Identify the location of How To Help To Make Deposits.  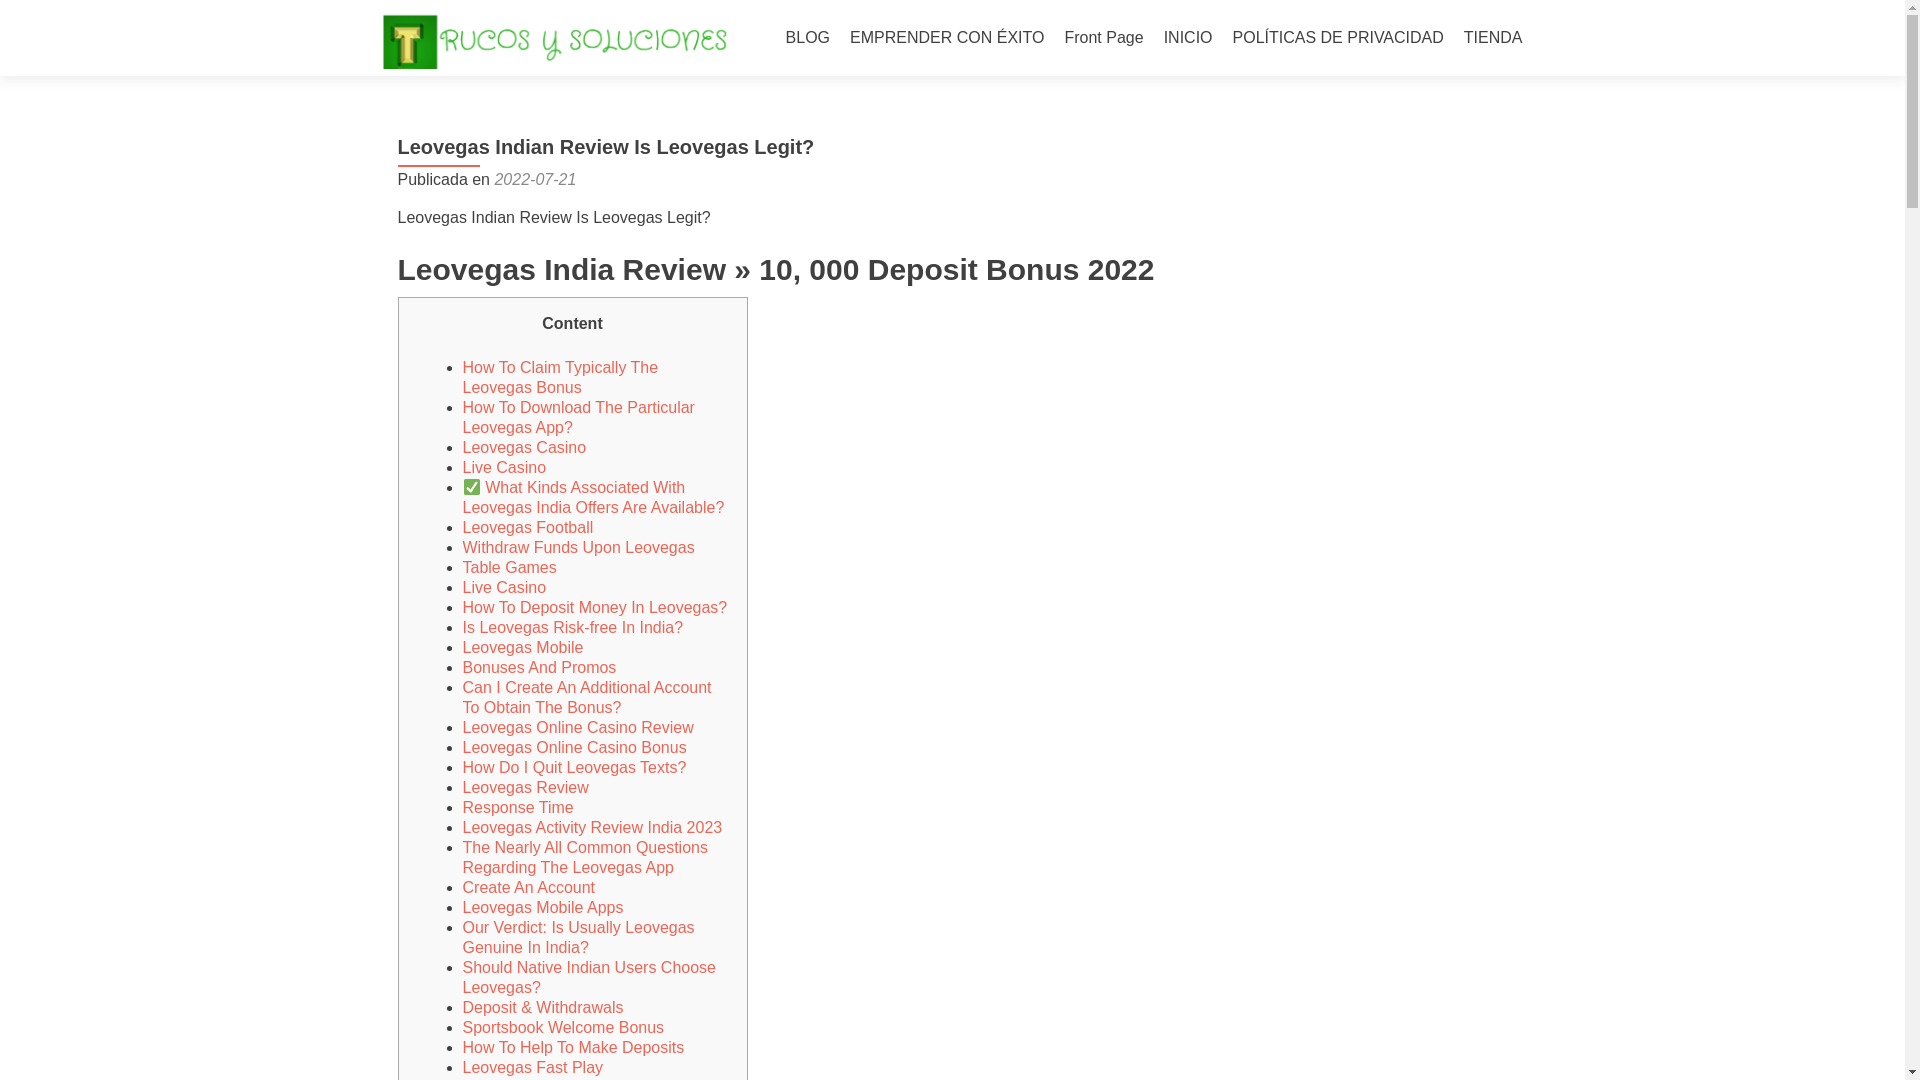
(572, 1047).